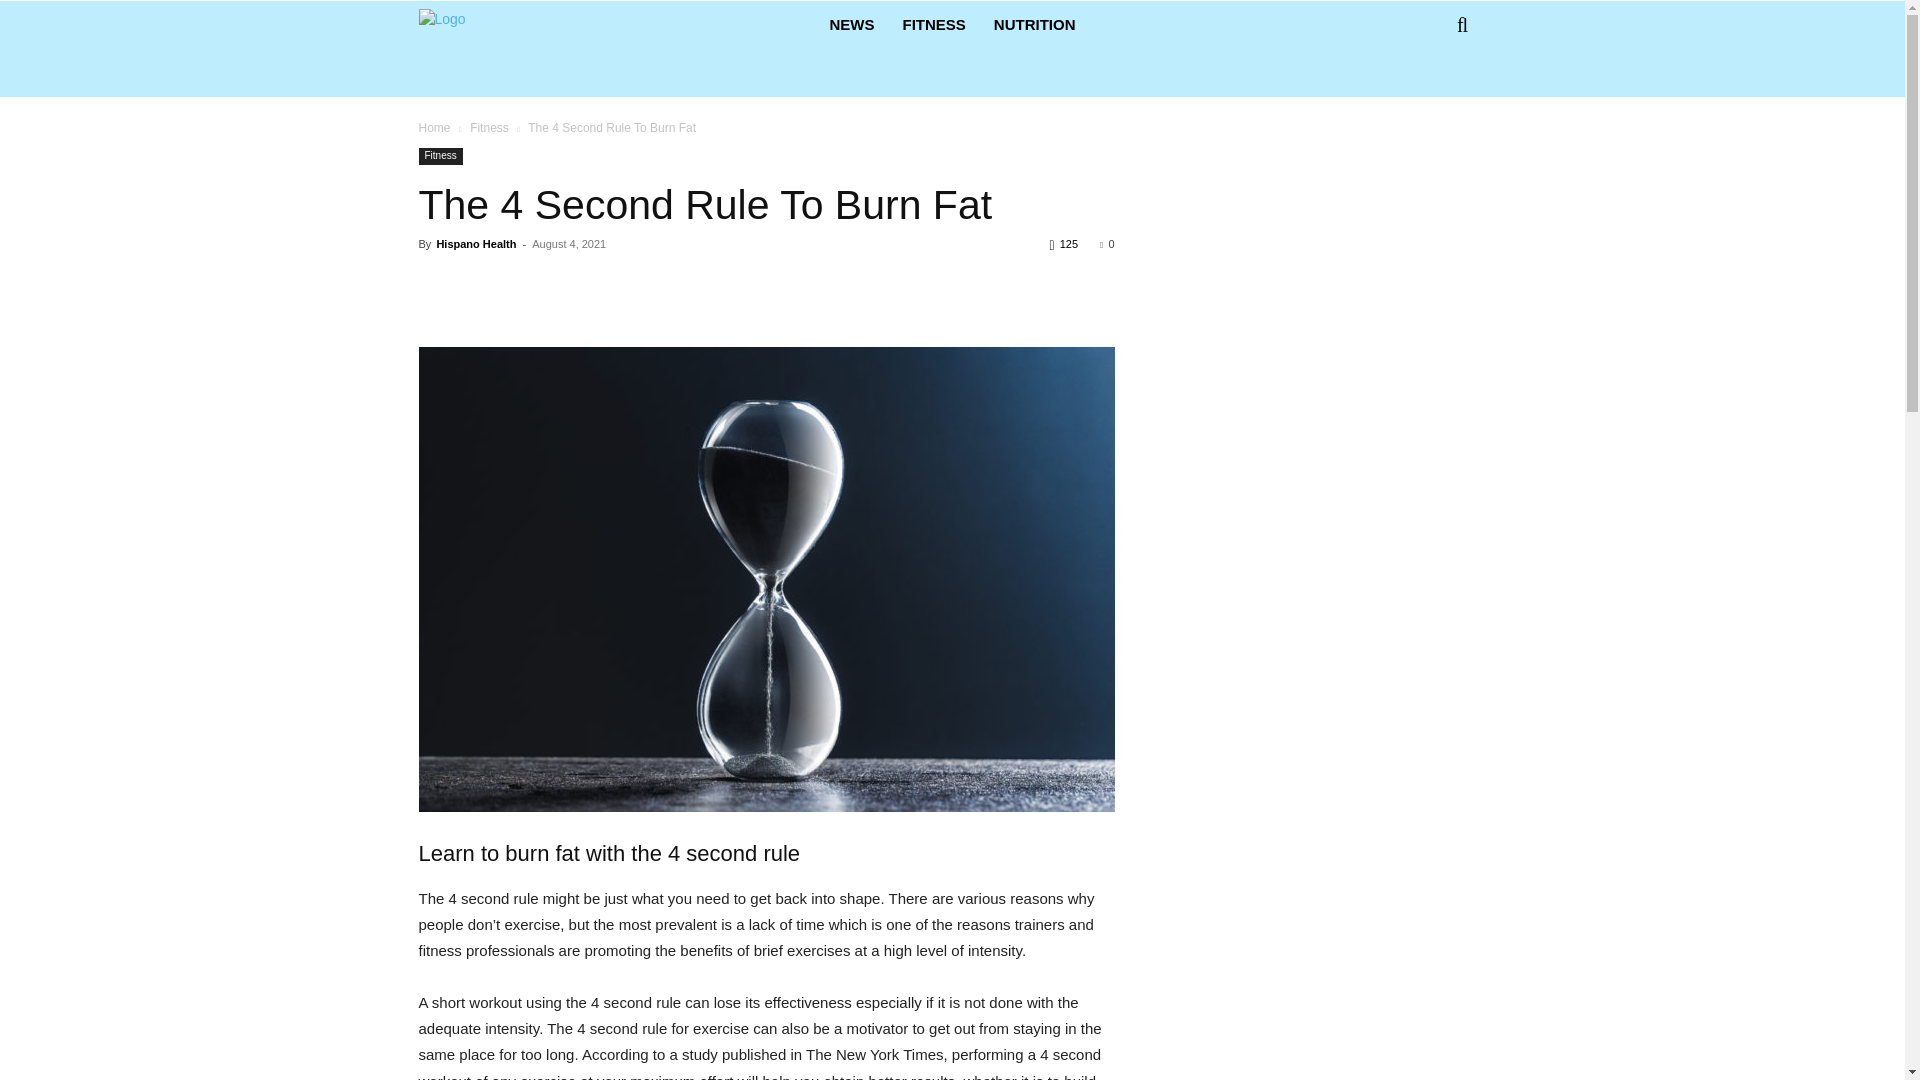  I want to click on Fitness, so click(489, 128).